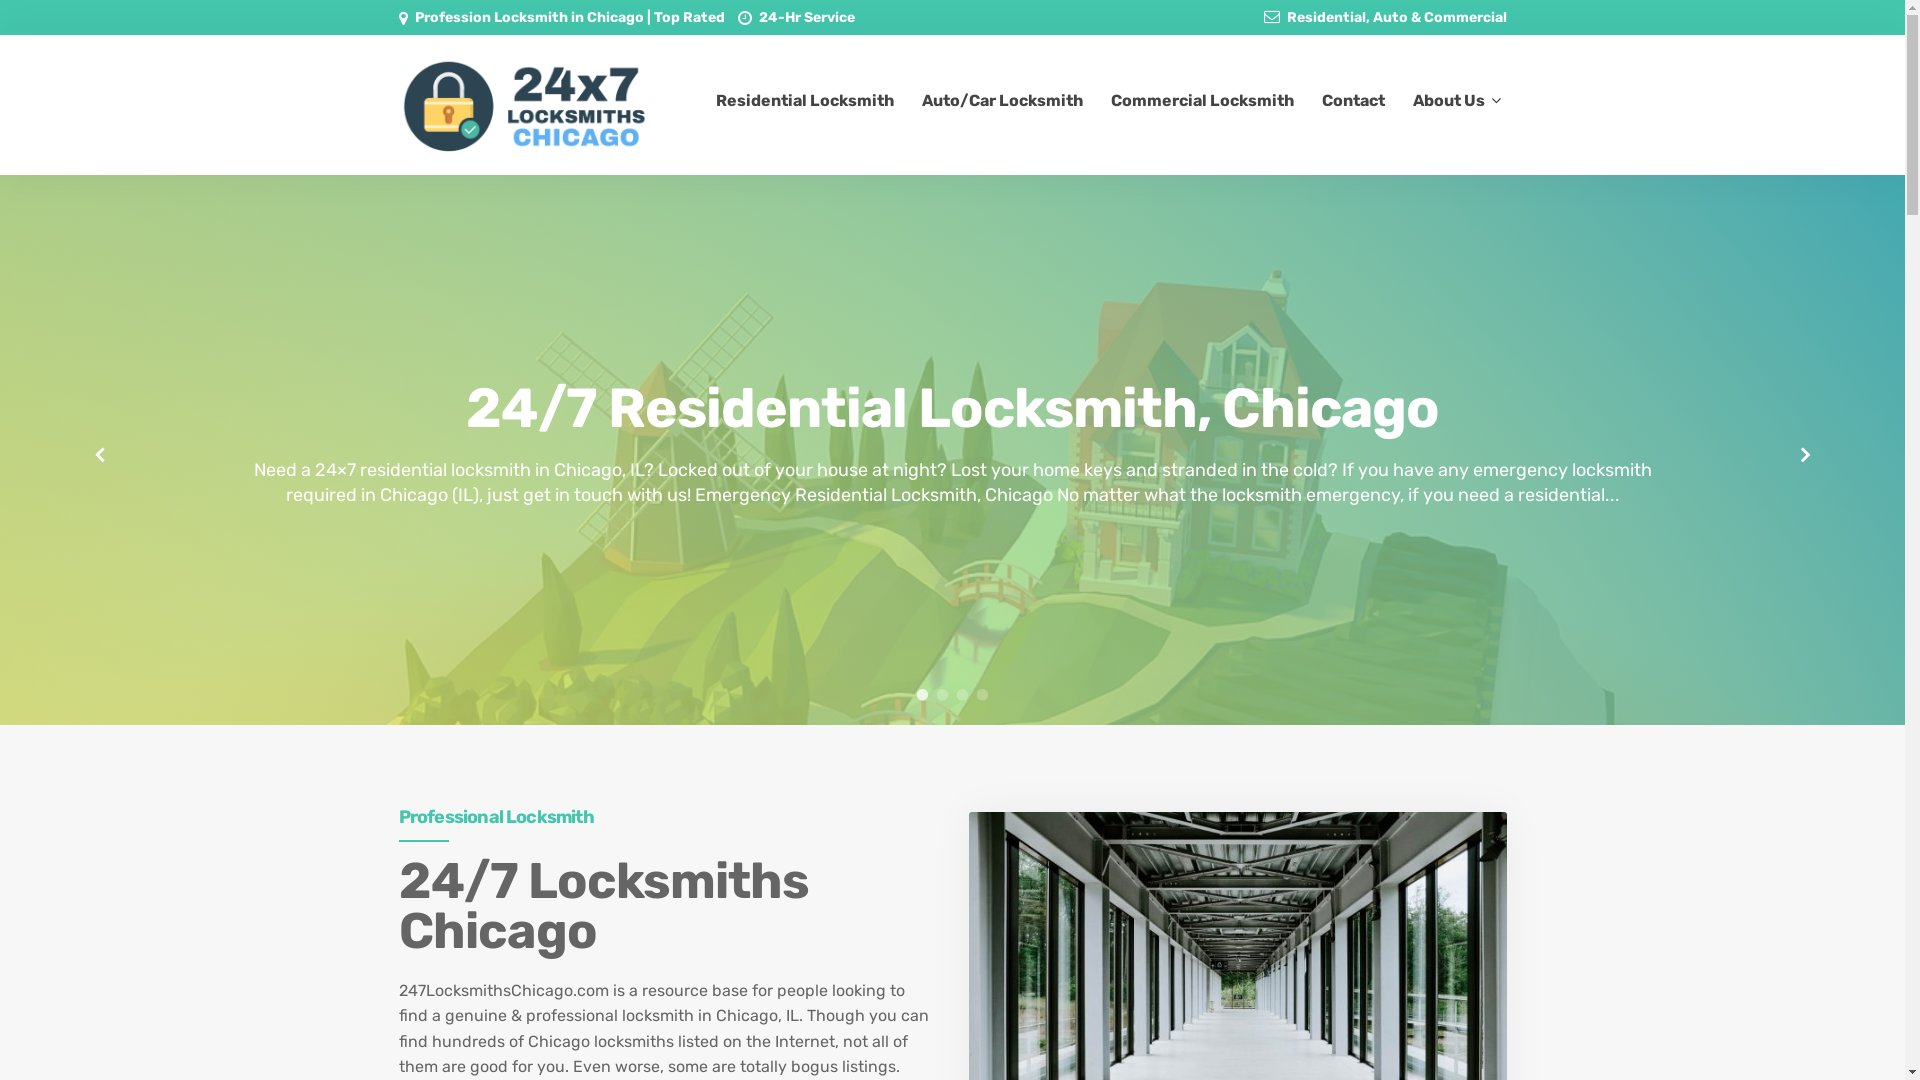 This screenshot has height=1080, width=1920. I want to click on Commercial Locksmith, so click(1202, 101).